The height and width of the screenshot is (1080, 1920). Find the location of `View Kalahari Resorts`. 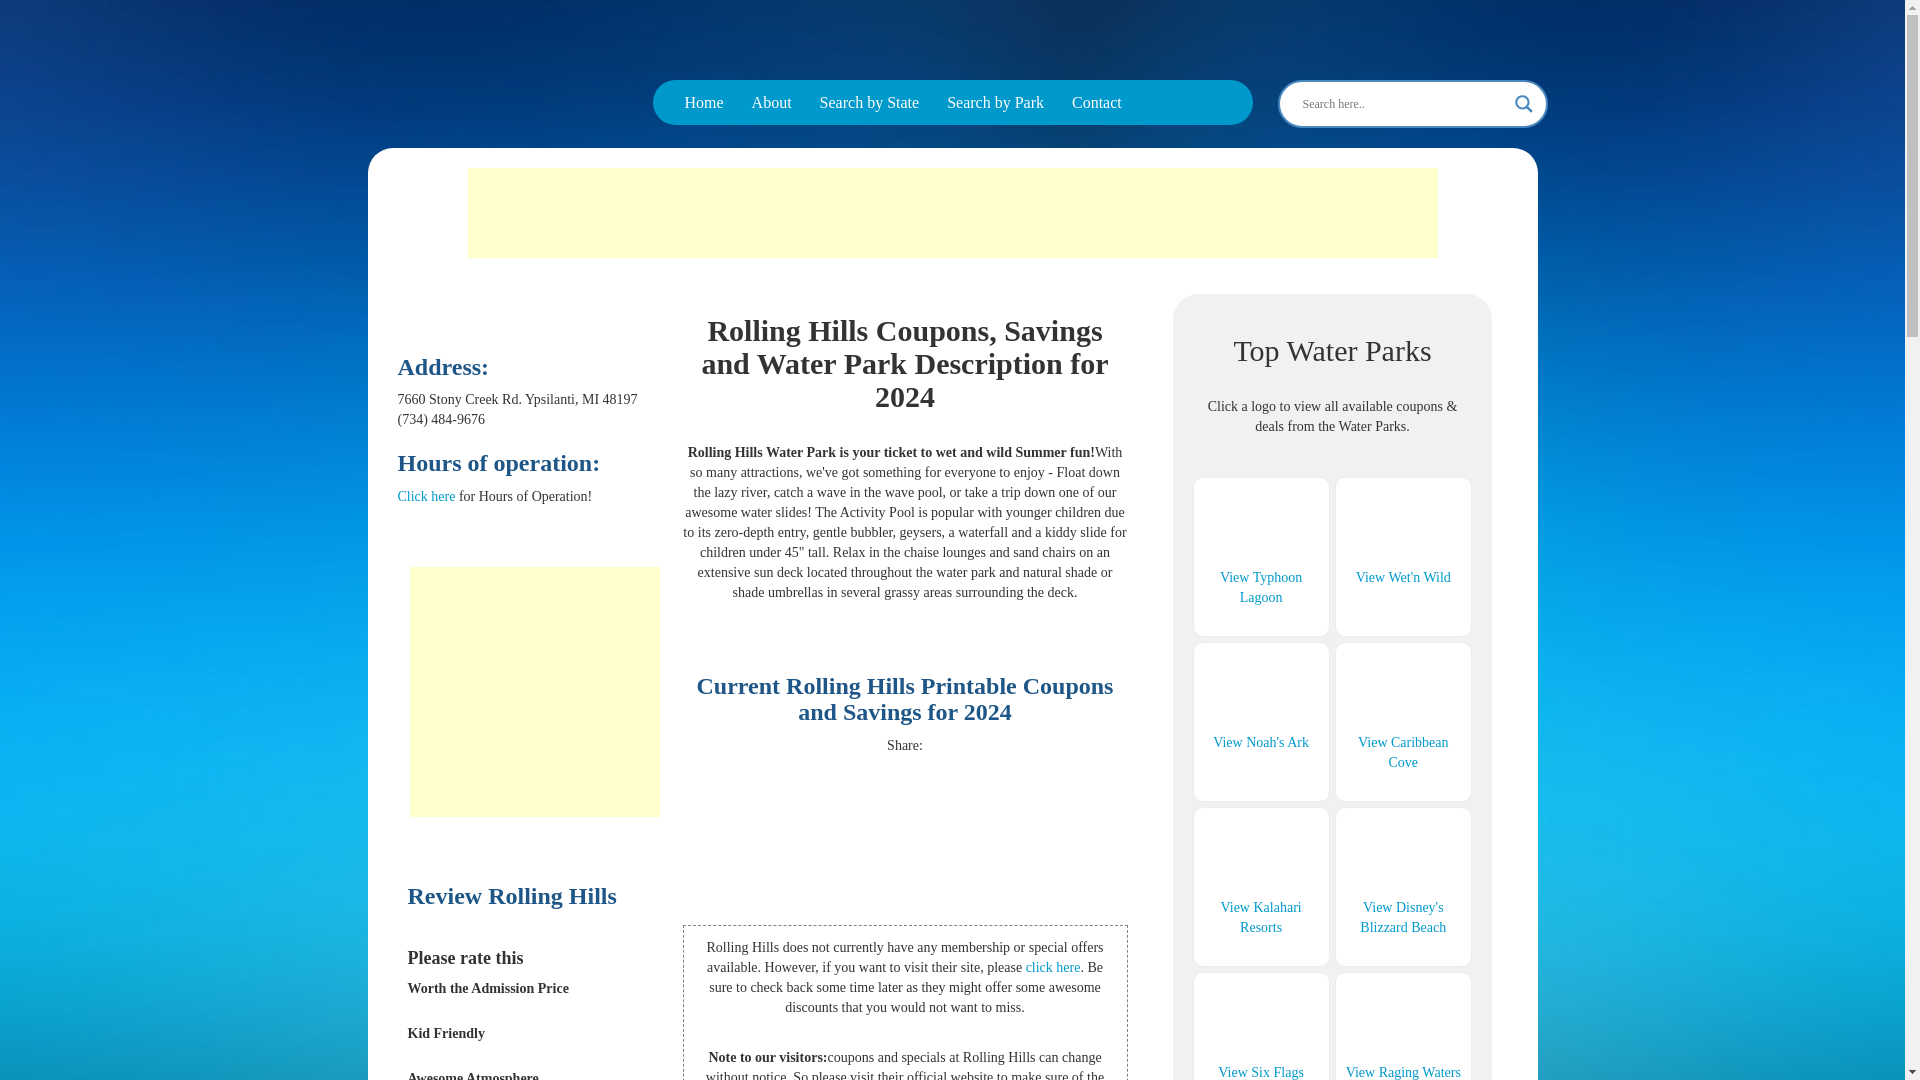

View Kalahari Resorts is located at coordinates (1260, 917).